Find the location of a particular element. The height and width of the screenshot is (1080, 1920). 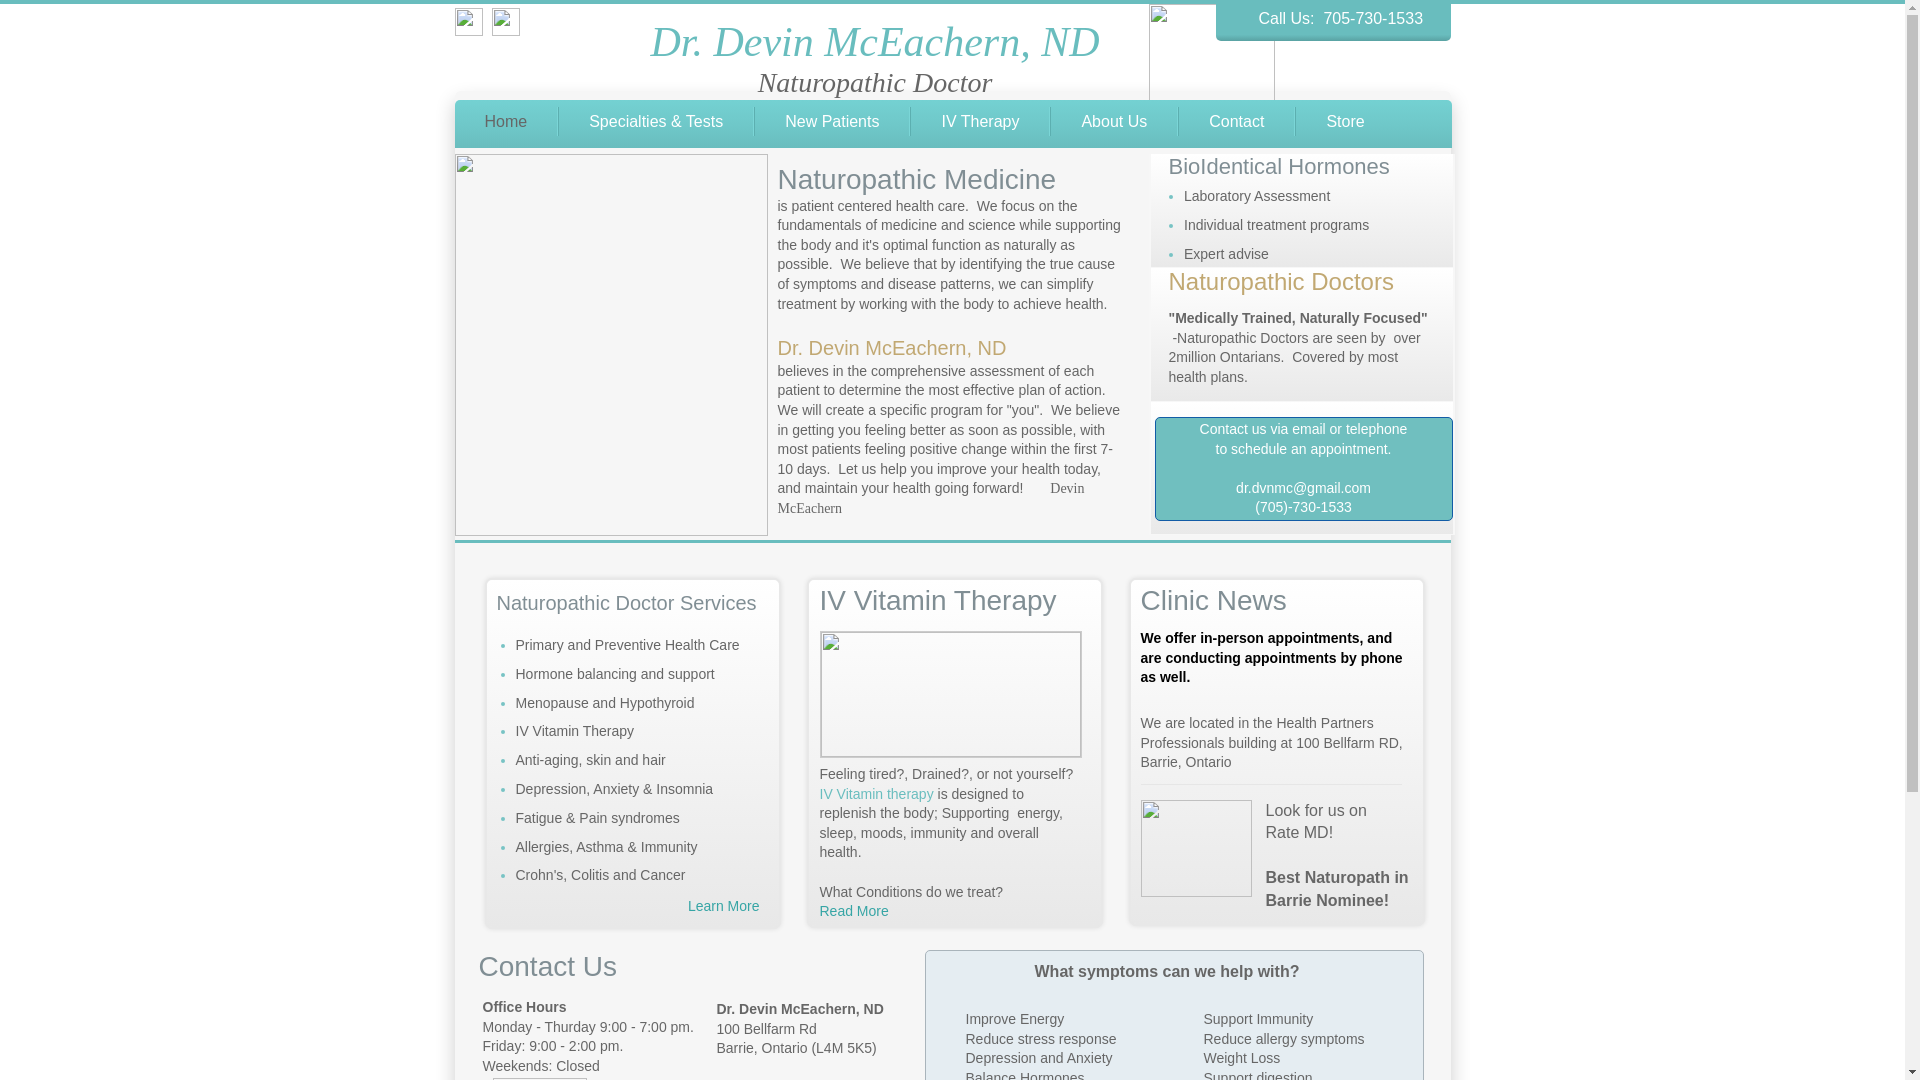

Specialties & Tests is located at coordinates (656, 122).